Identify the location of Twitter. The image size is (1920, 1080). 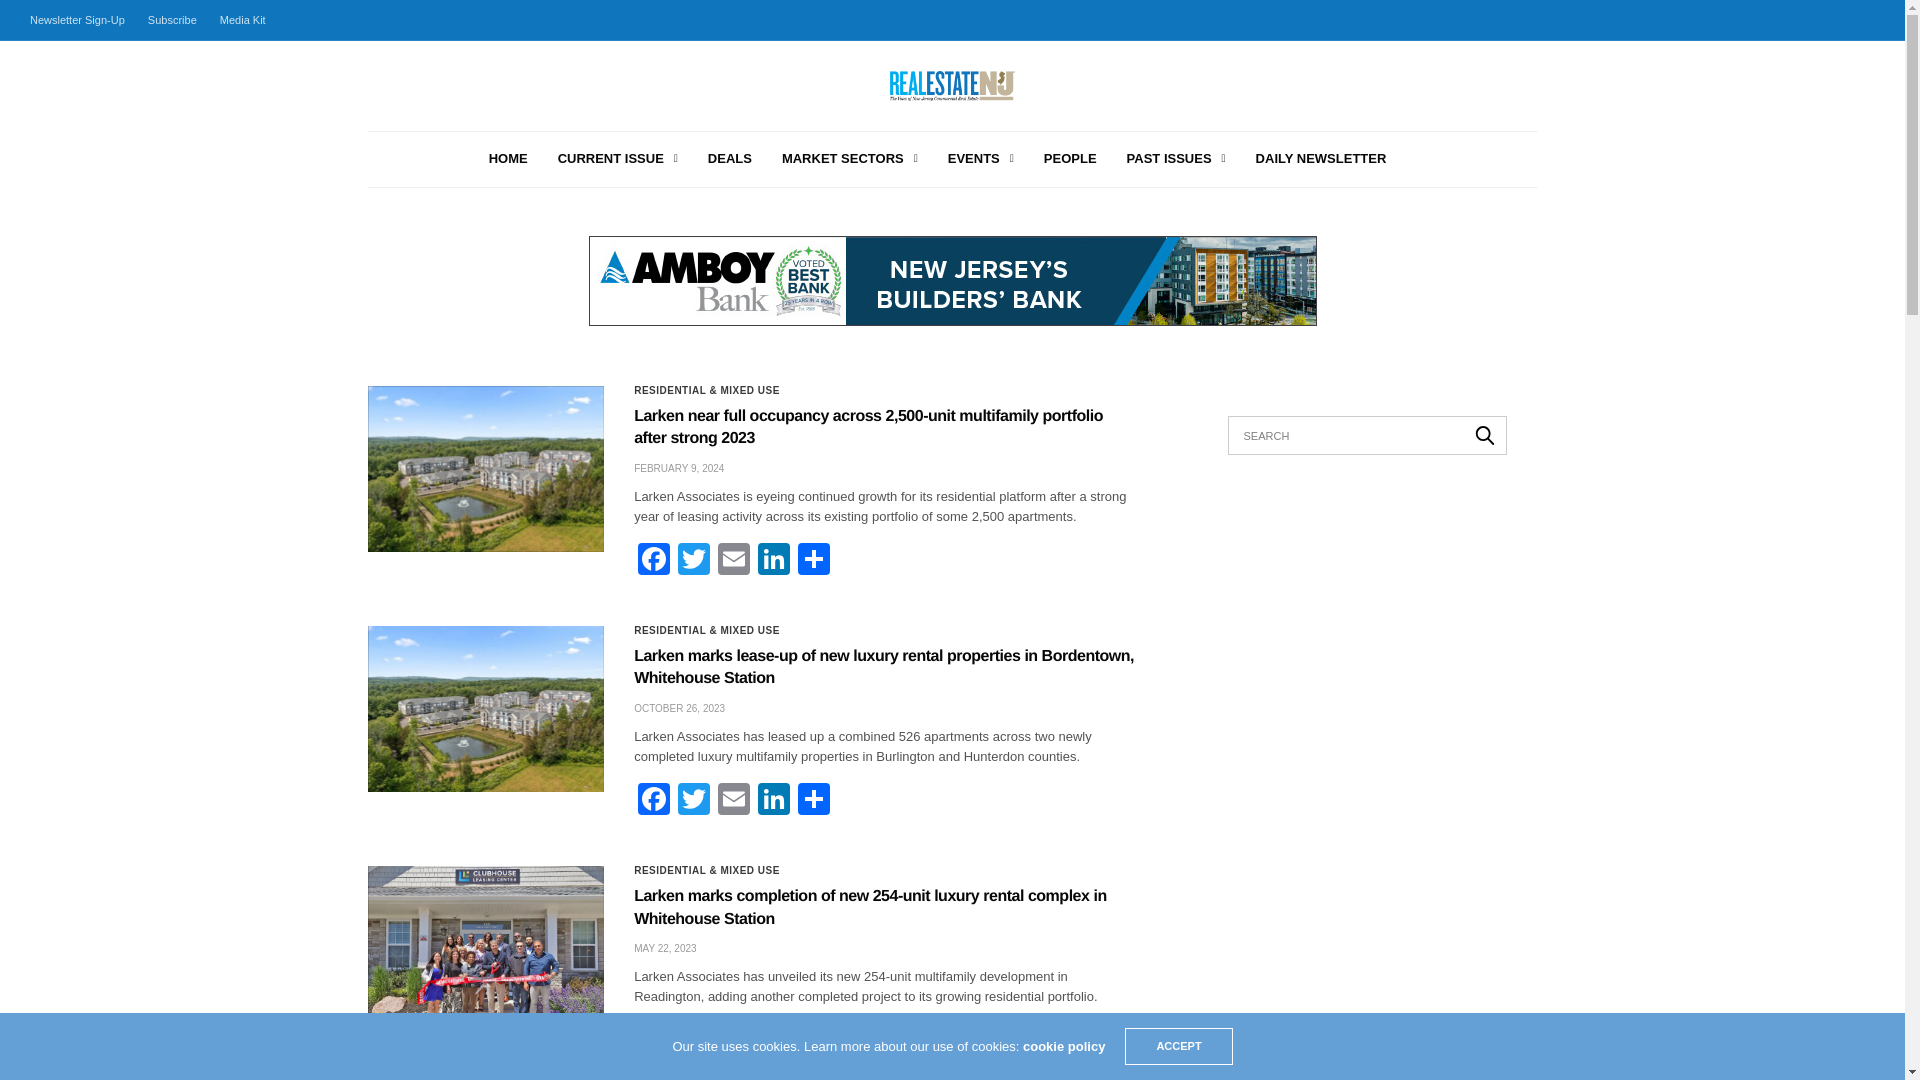
(694, 561).